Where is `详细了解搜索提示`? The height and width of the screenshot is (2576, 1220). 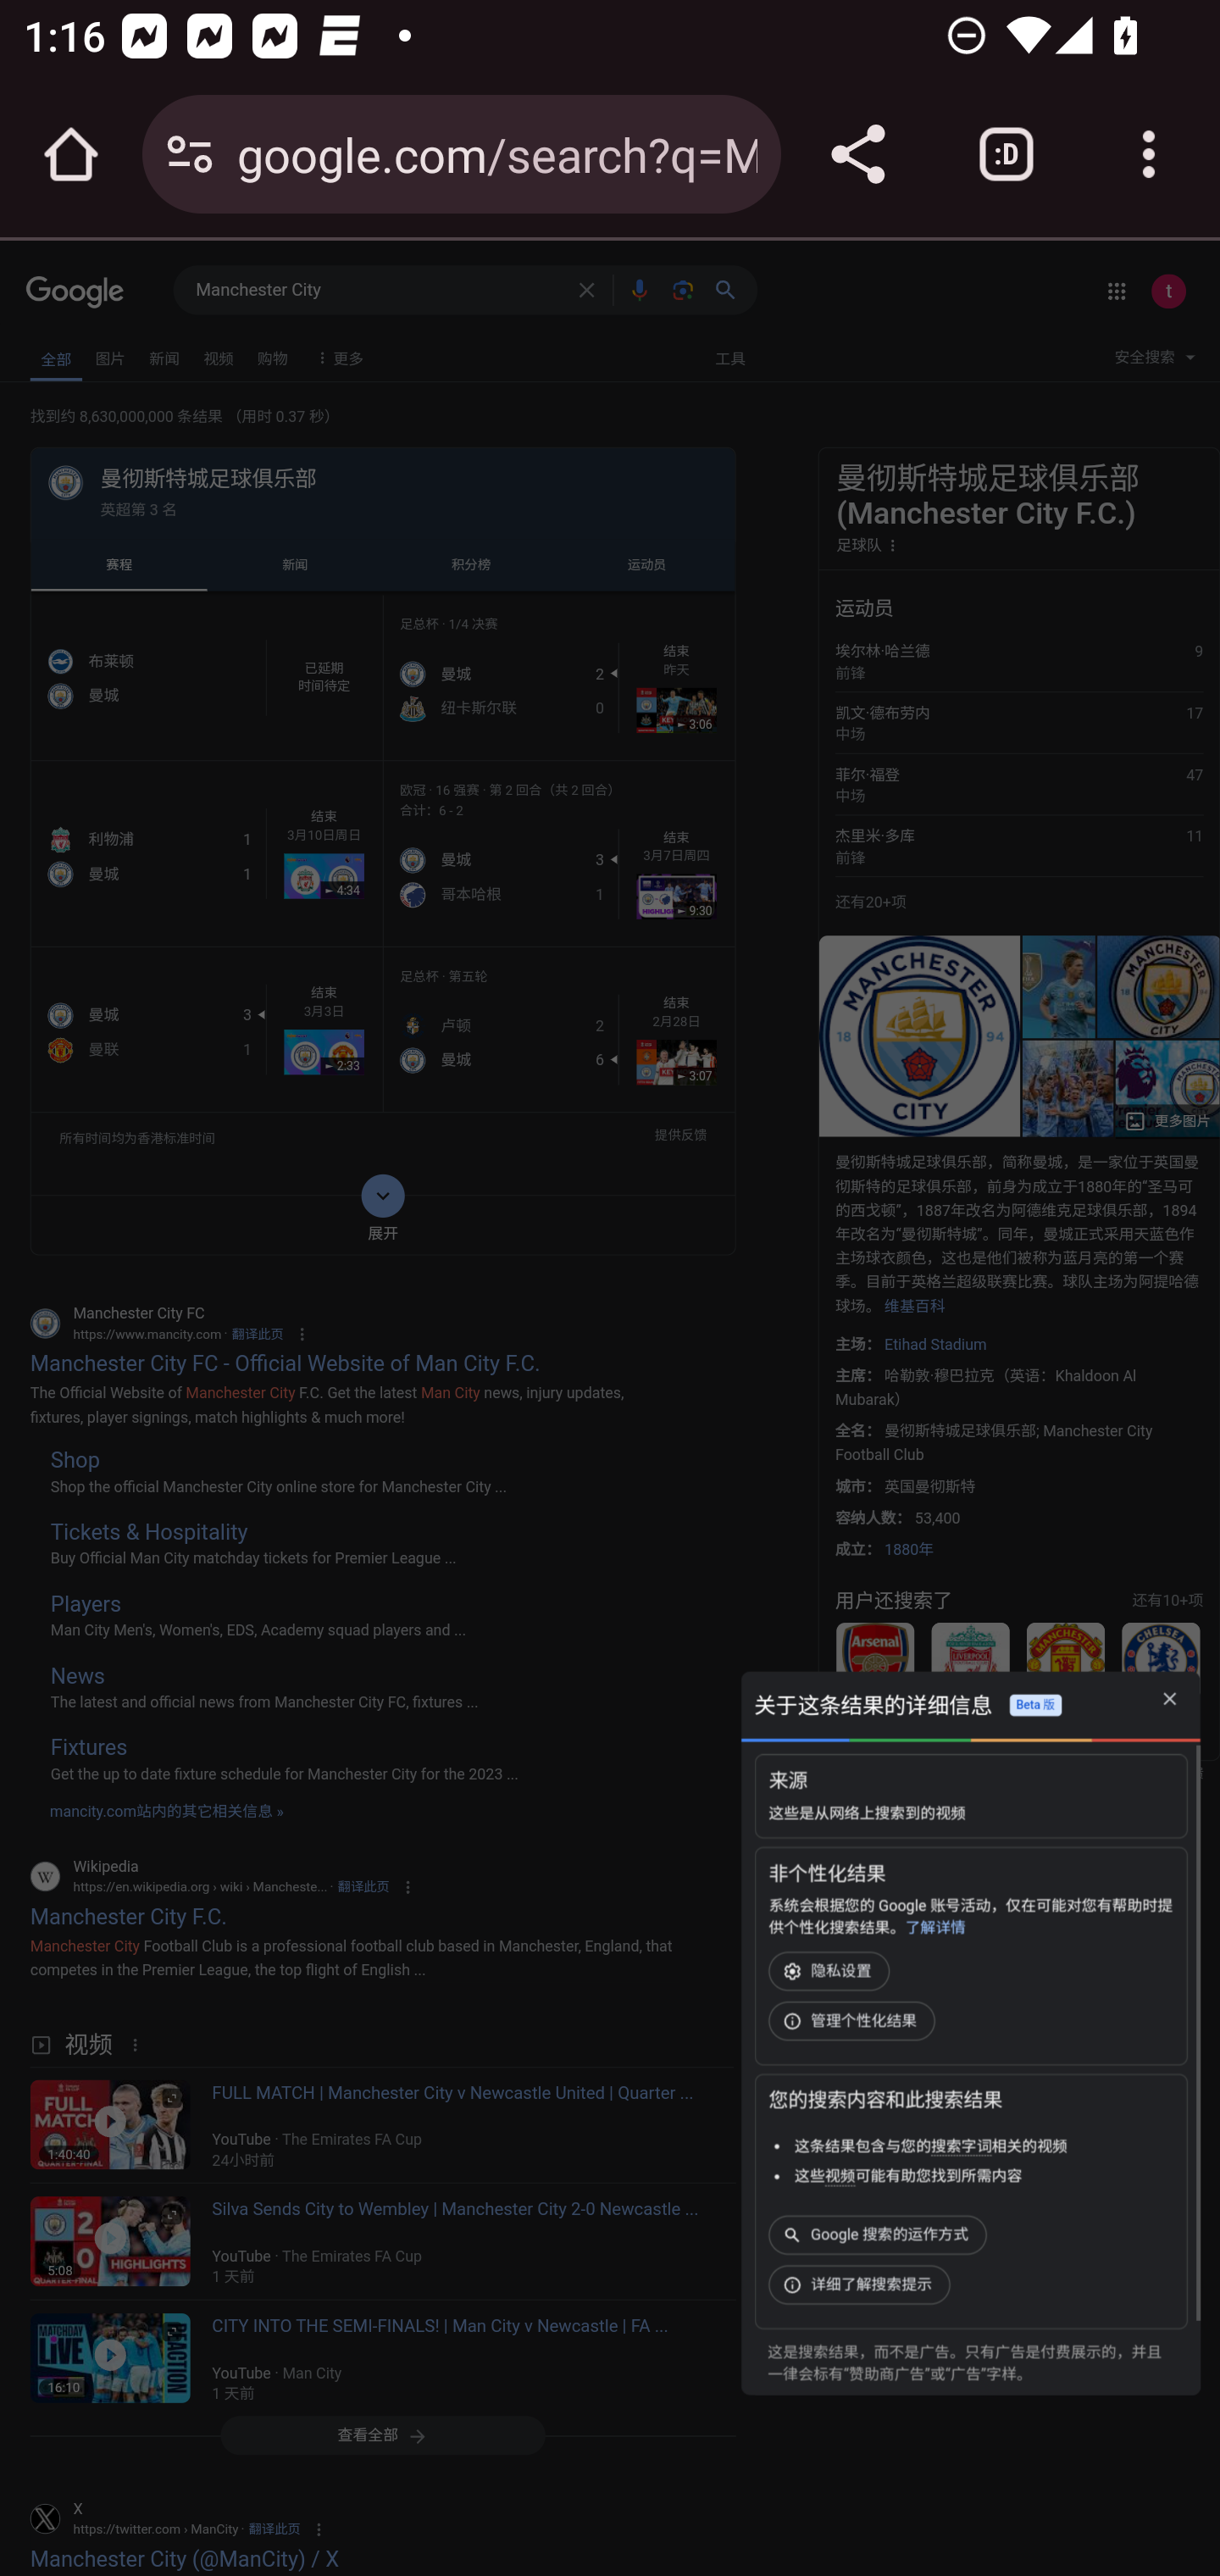 详细了解搜索提示 is located at coordinates (862, 2285).